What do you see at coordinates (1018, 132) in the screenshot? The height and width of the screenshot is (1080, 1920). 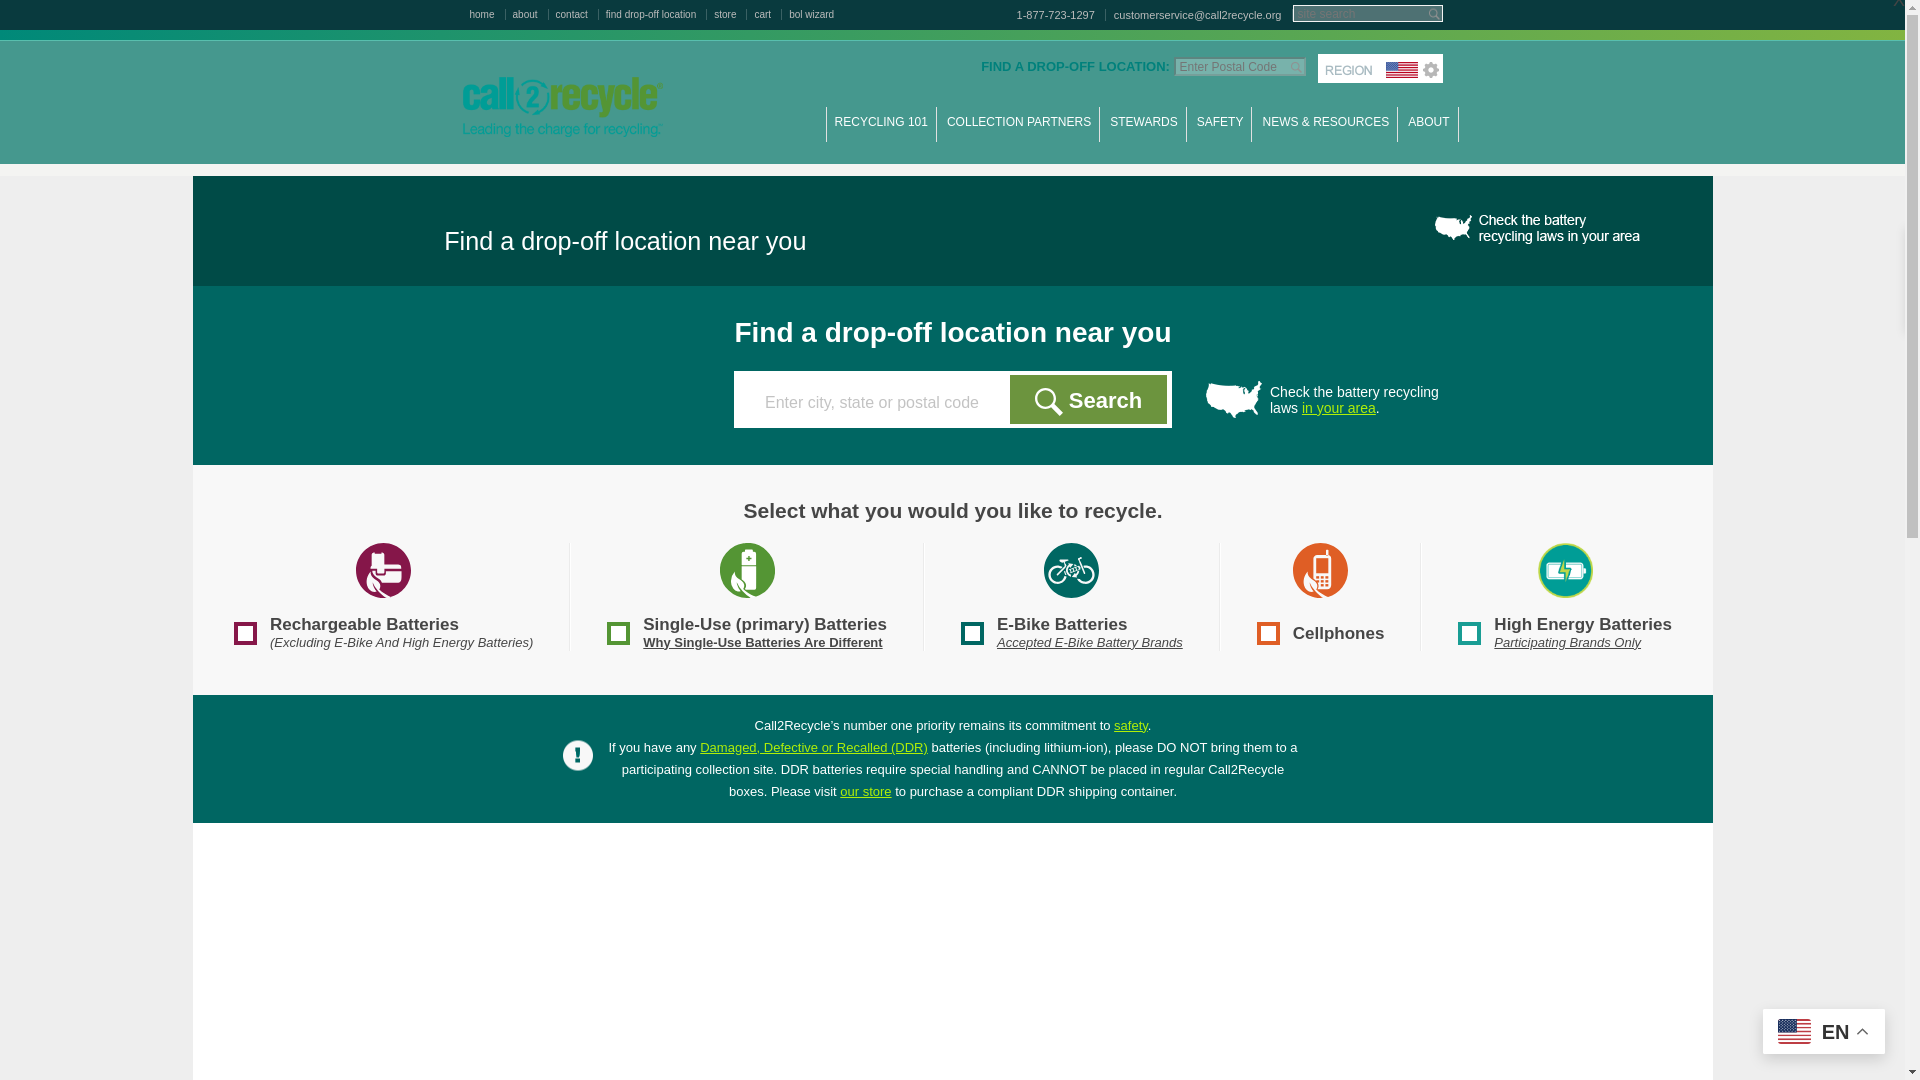 I see `COLLECTION PARTNERS` at bounding box center [1018, 132].